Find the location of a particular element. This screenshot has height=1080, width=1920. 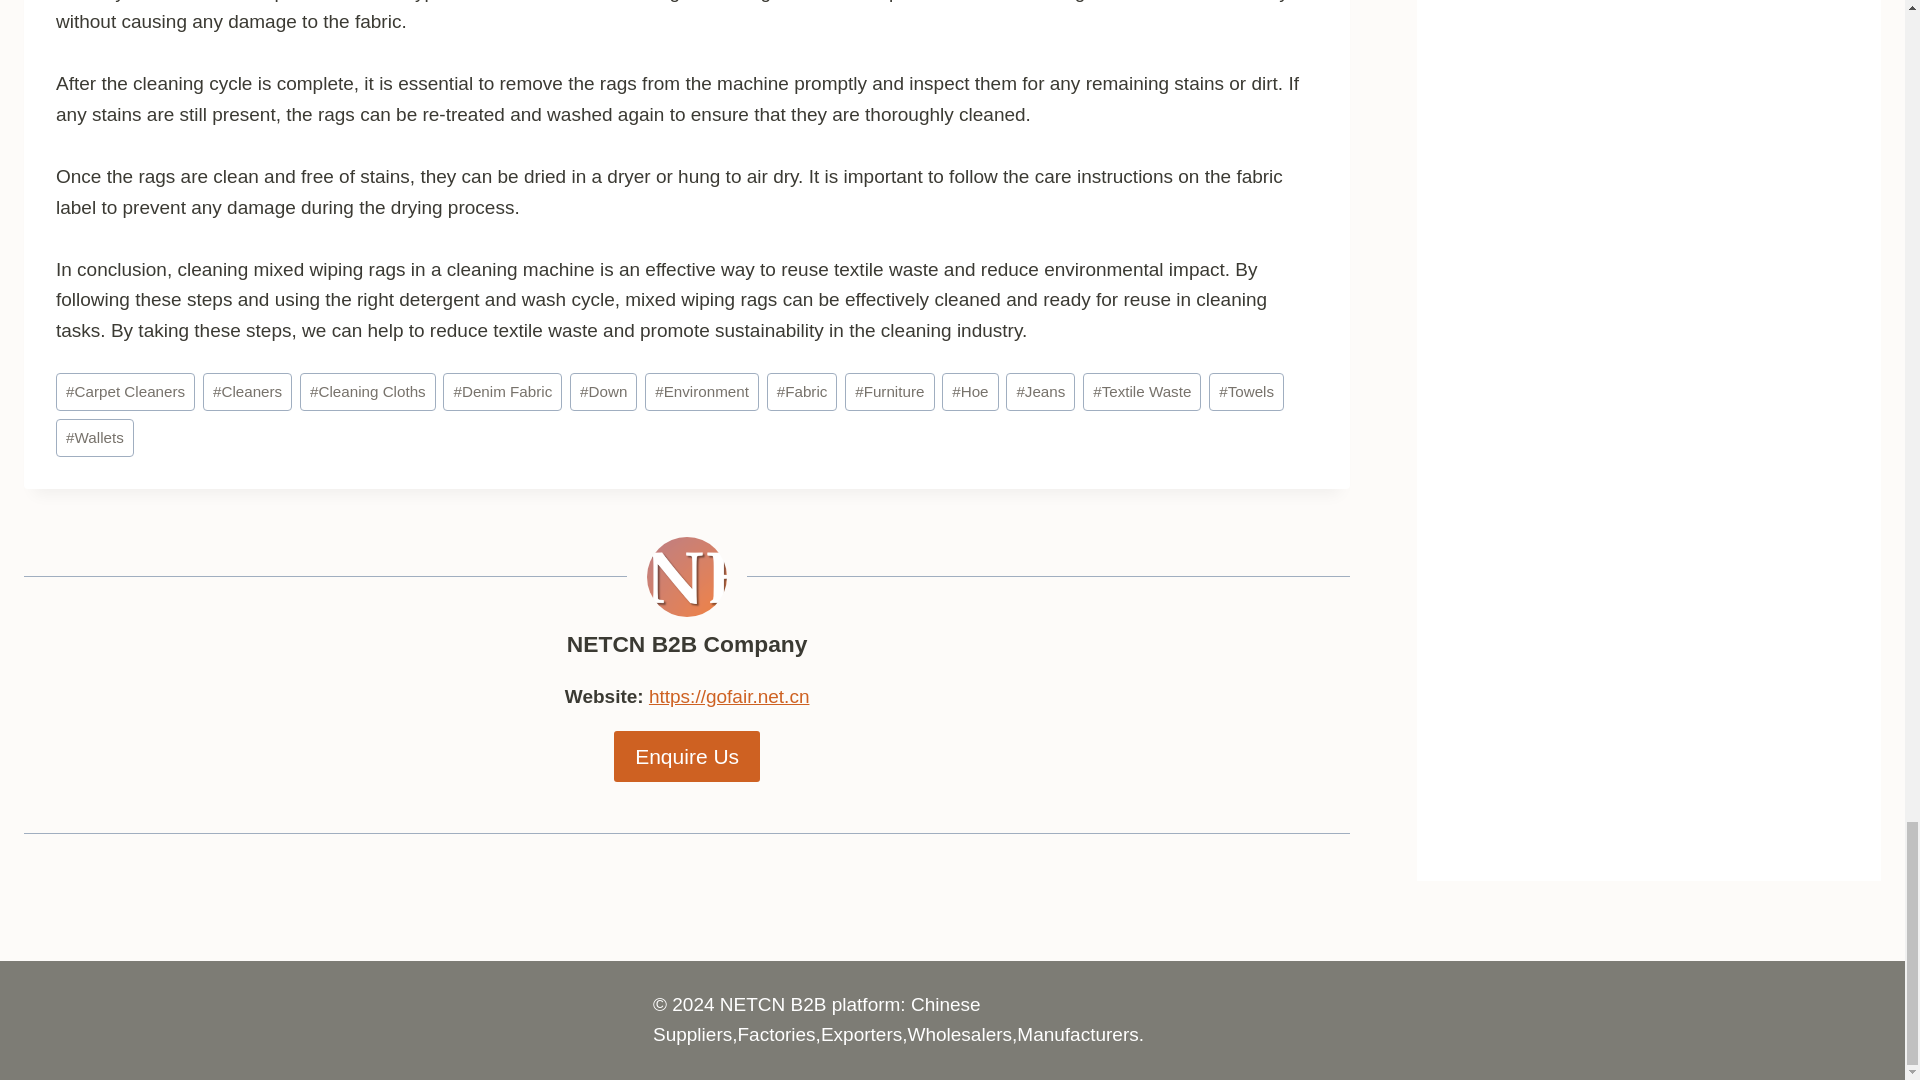

Fabric is located at coordinates (802, 392).